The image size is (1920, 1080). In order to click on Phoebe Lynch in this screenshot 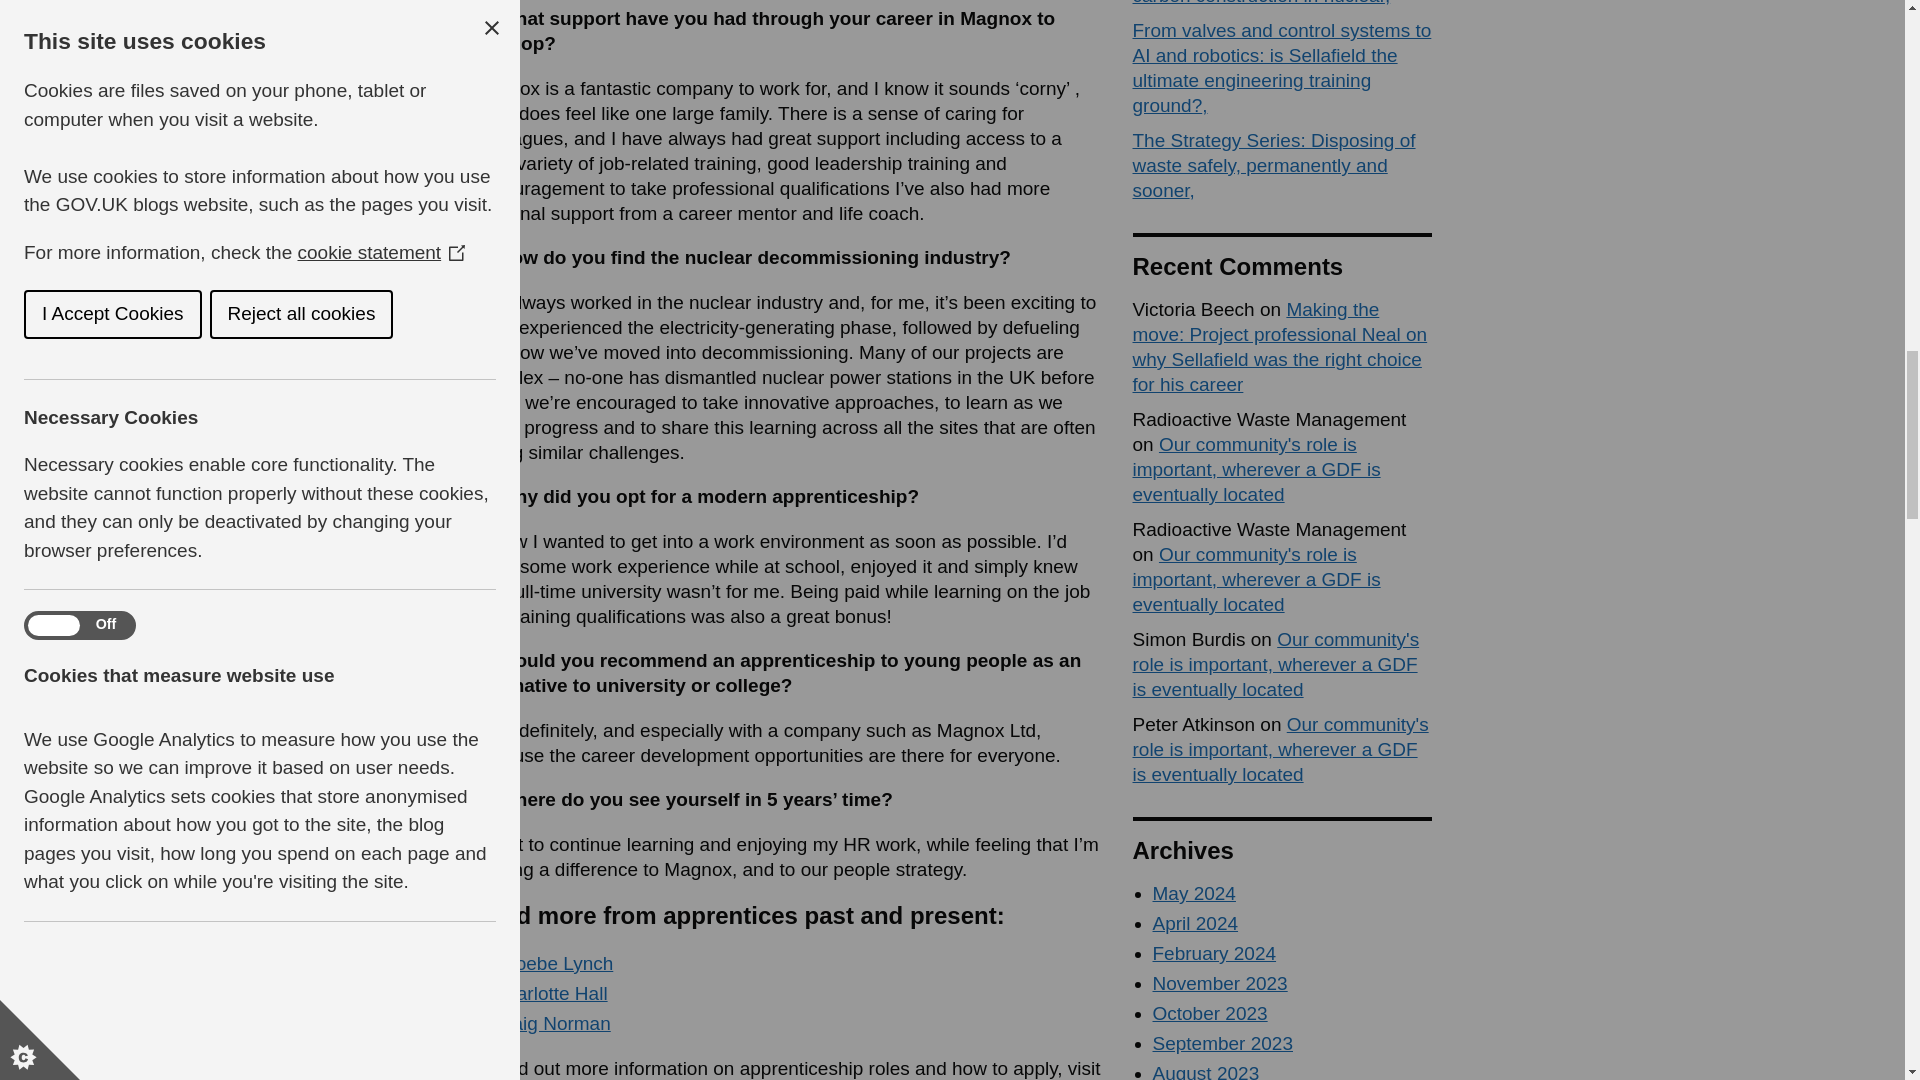, I will do `click(552, 963)`.